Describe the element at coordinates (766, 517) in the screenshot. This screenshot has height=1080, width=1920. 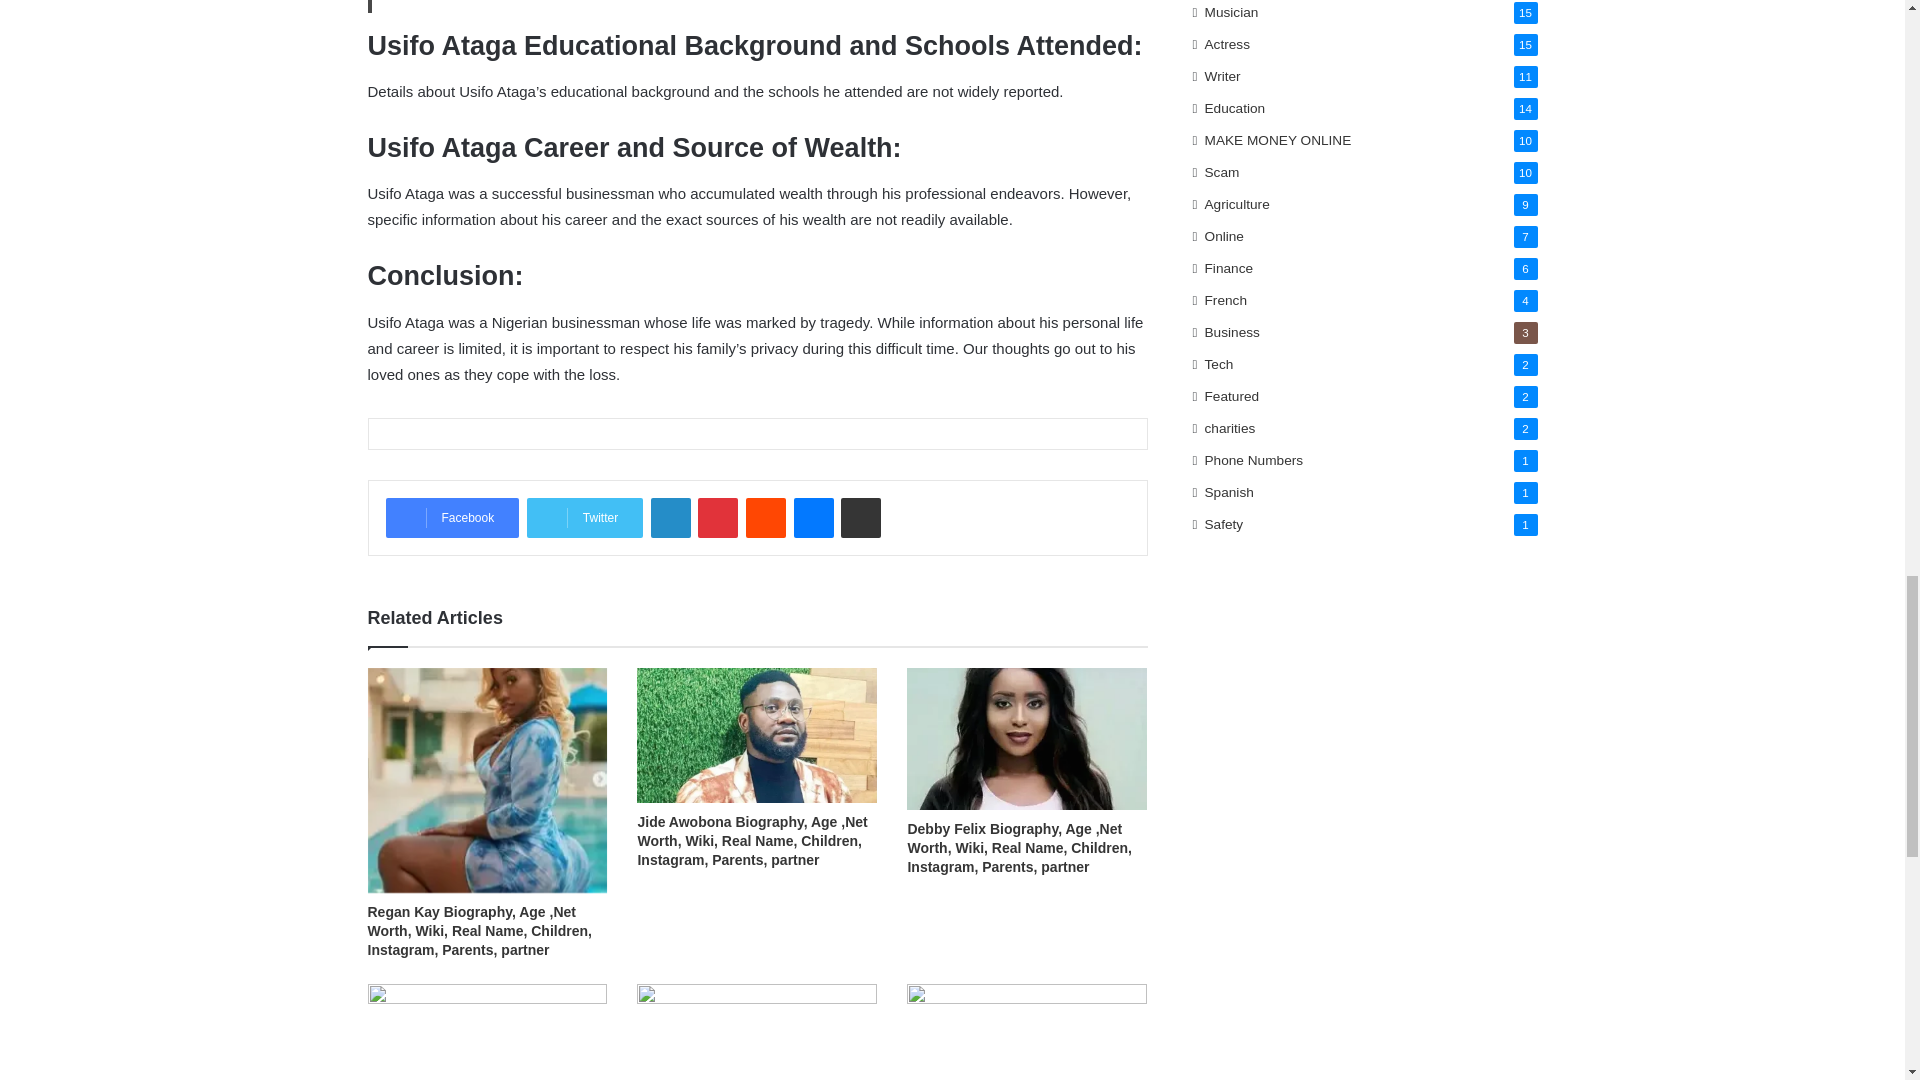
I see `Reddit` at that location.